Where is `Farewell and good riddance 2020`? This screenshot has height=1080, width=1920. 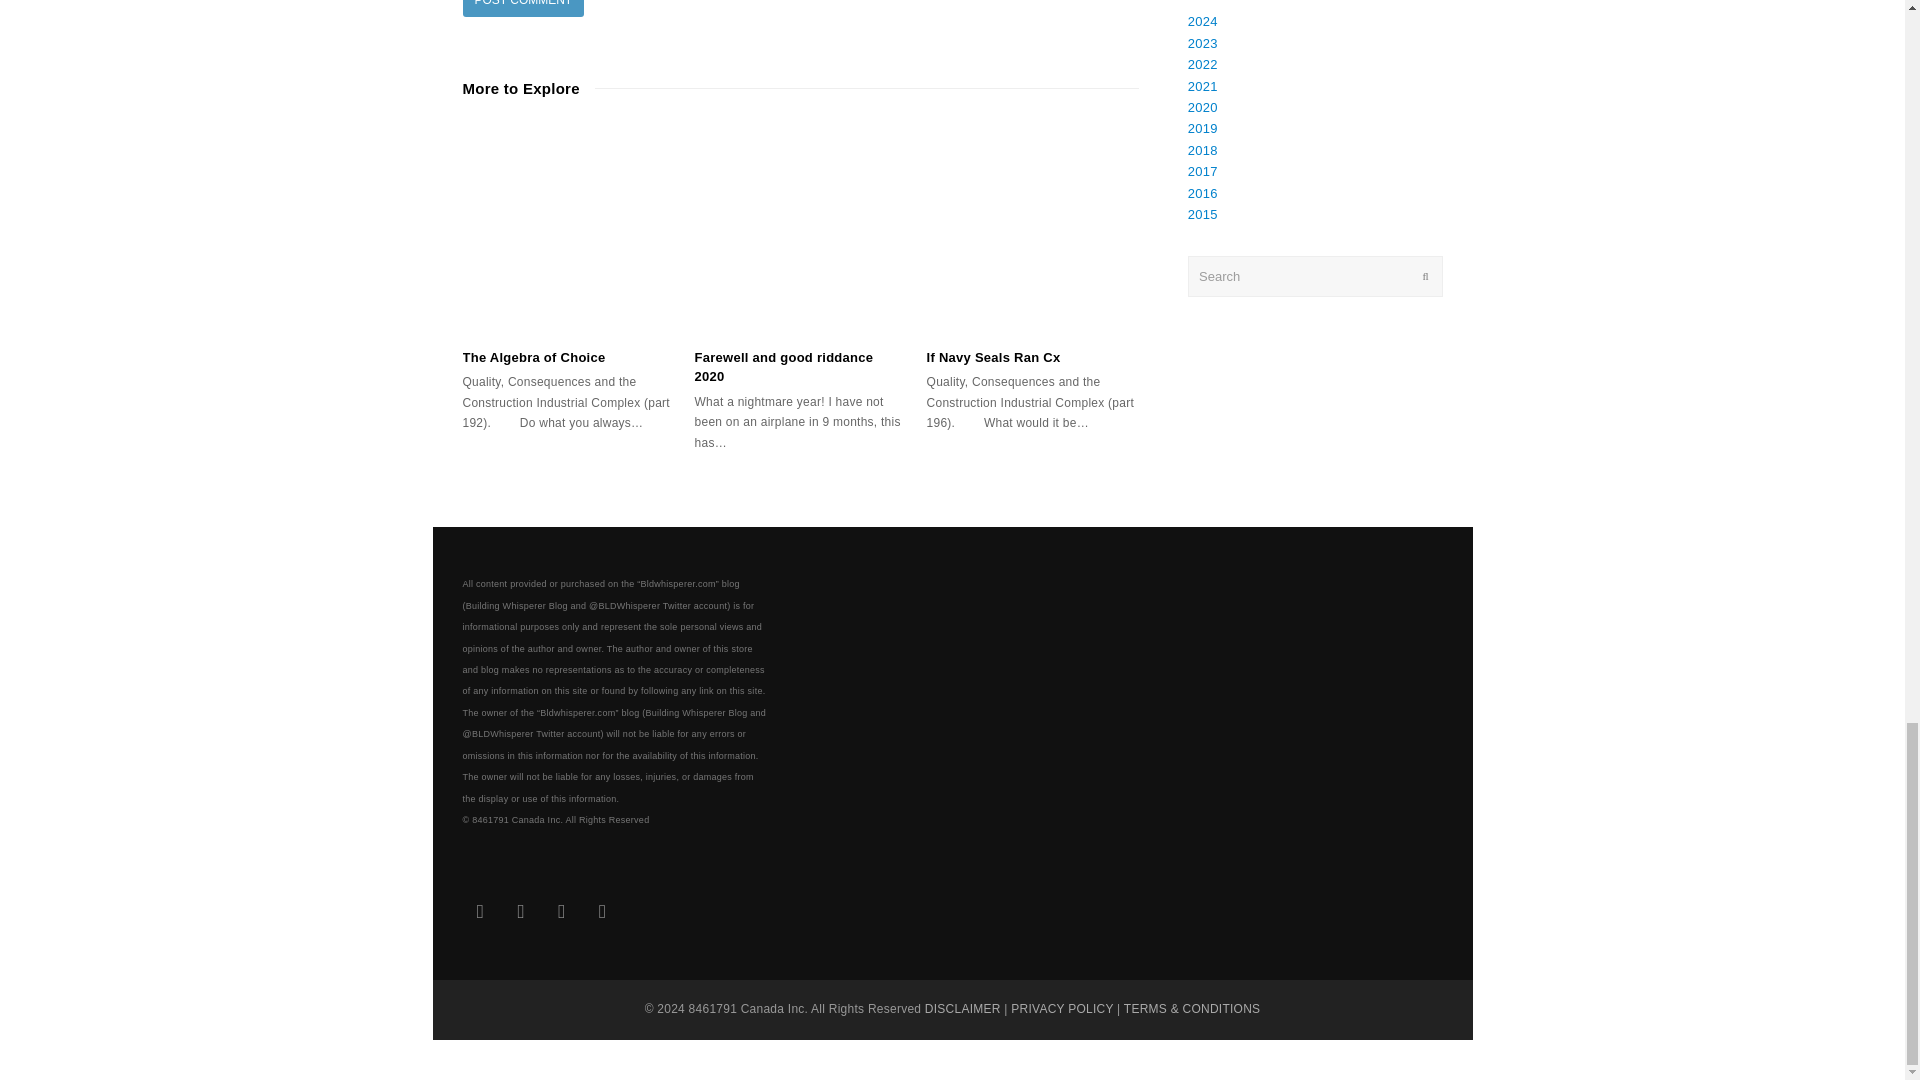 Farewell and good riddance 2020 is located at coordinates (800, 228).